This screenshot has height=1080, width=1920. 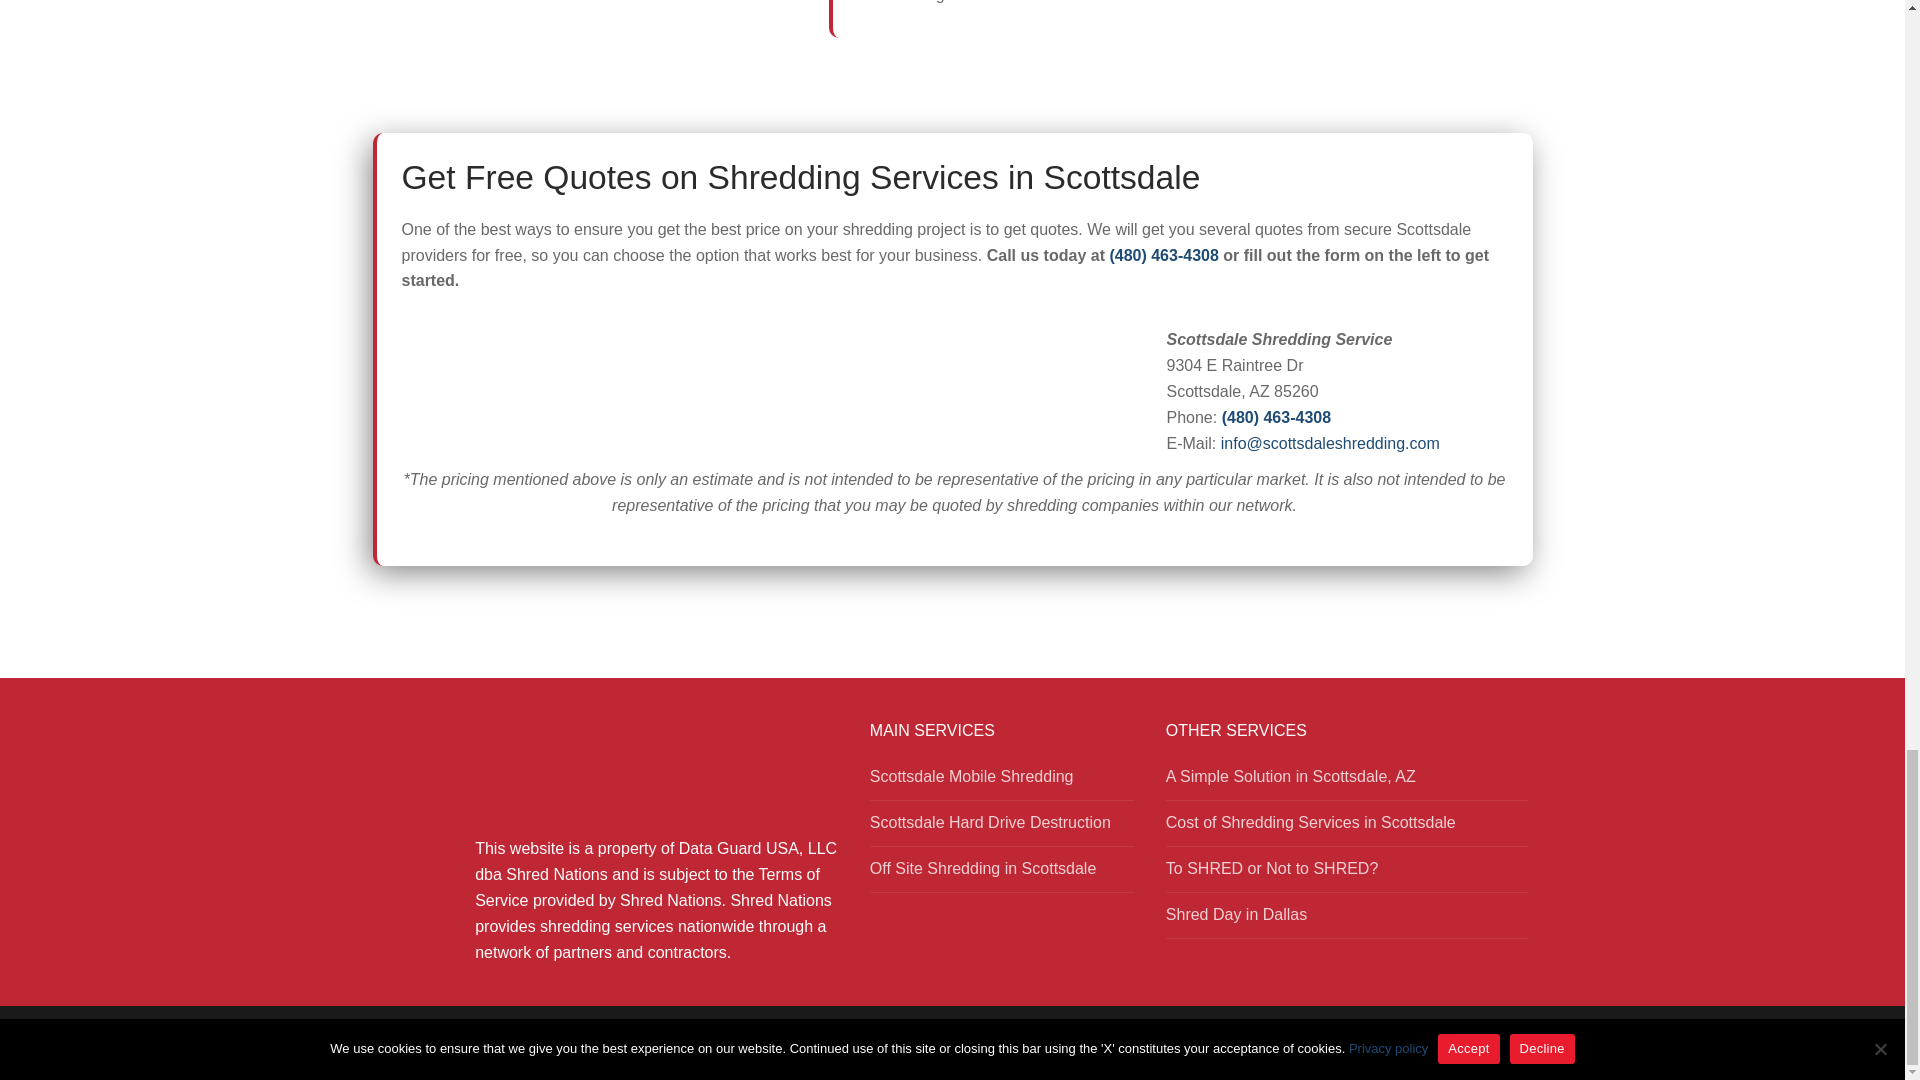 I want to click on Scottsdale Hard Drive Destruction, so click(x=1002, y=828).